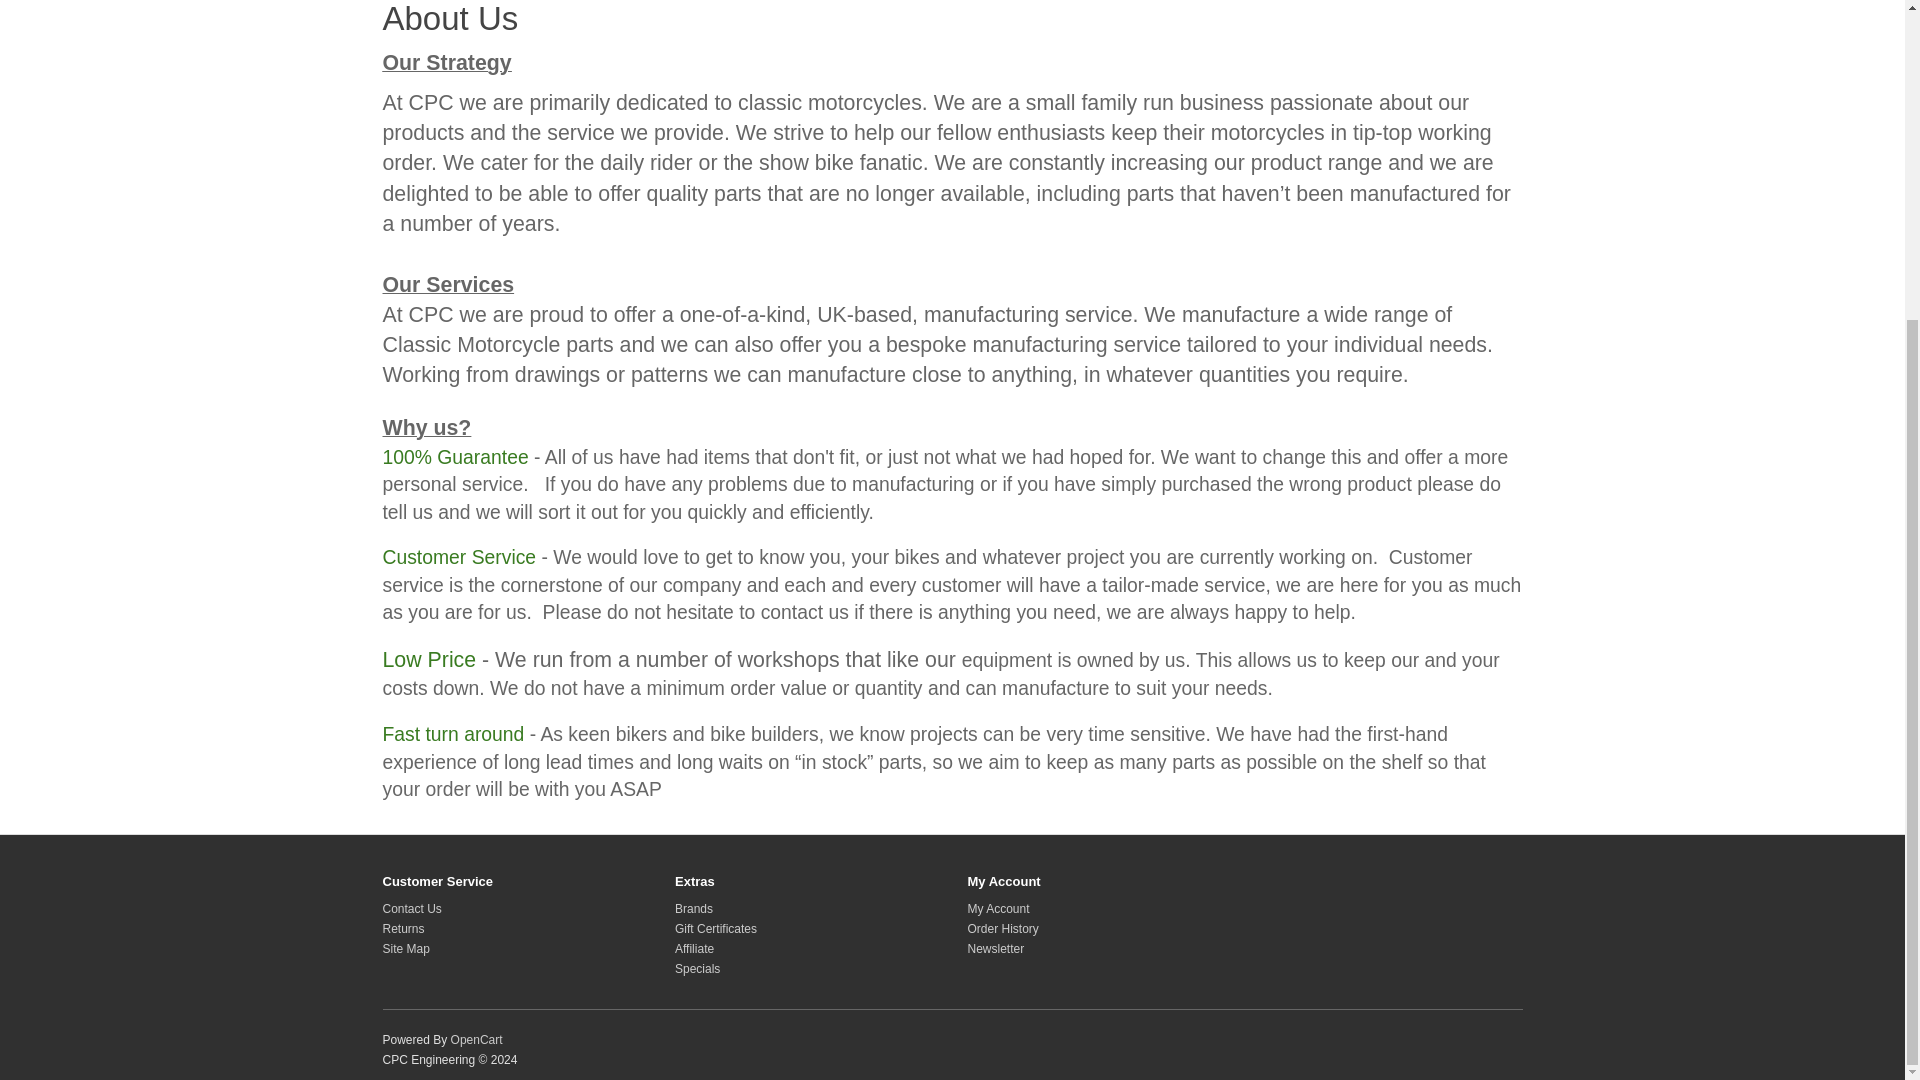 Image resolution: width=1920 pixels, height=1080 pixels. What do you see at coordinates (698, 969) in the screenshot?
I see `Specials` at bounding box center [698, 969].